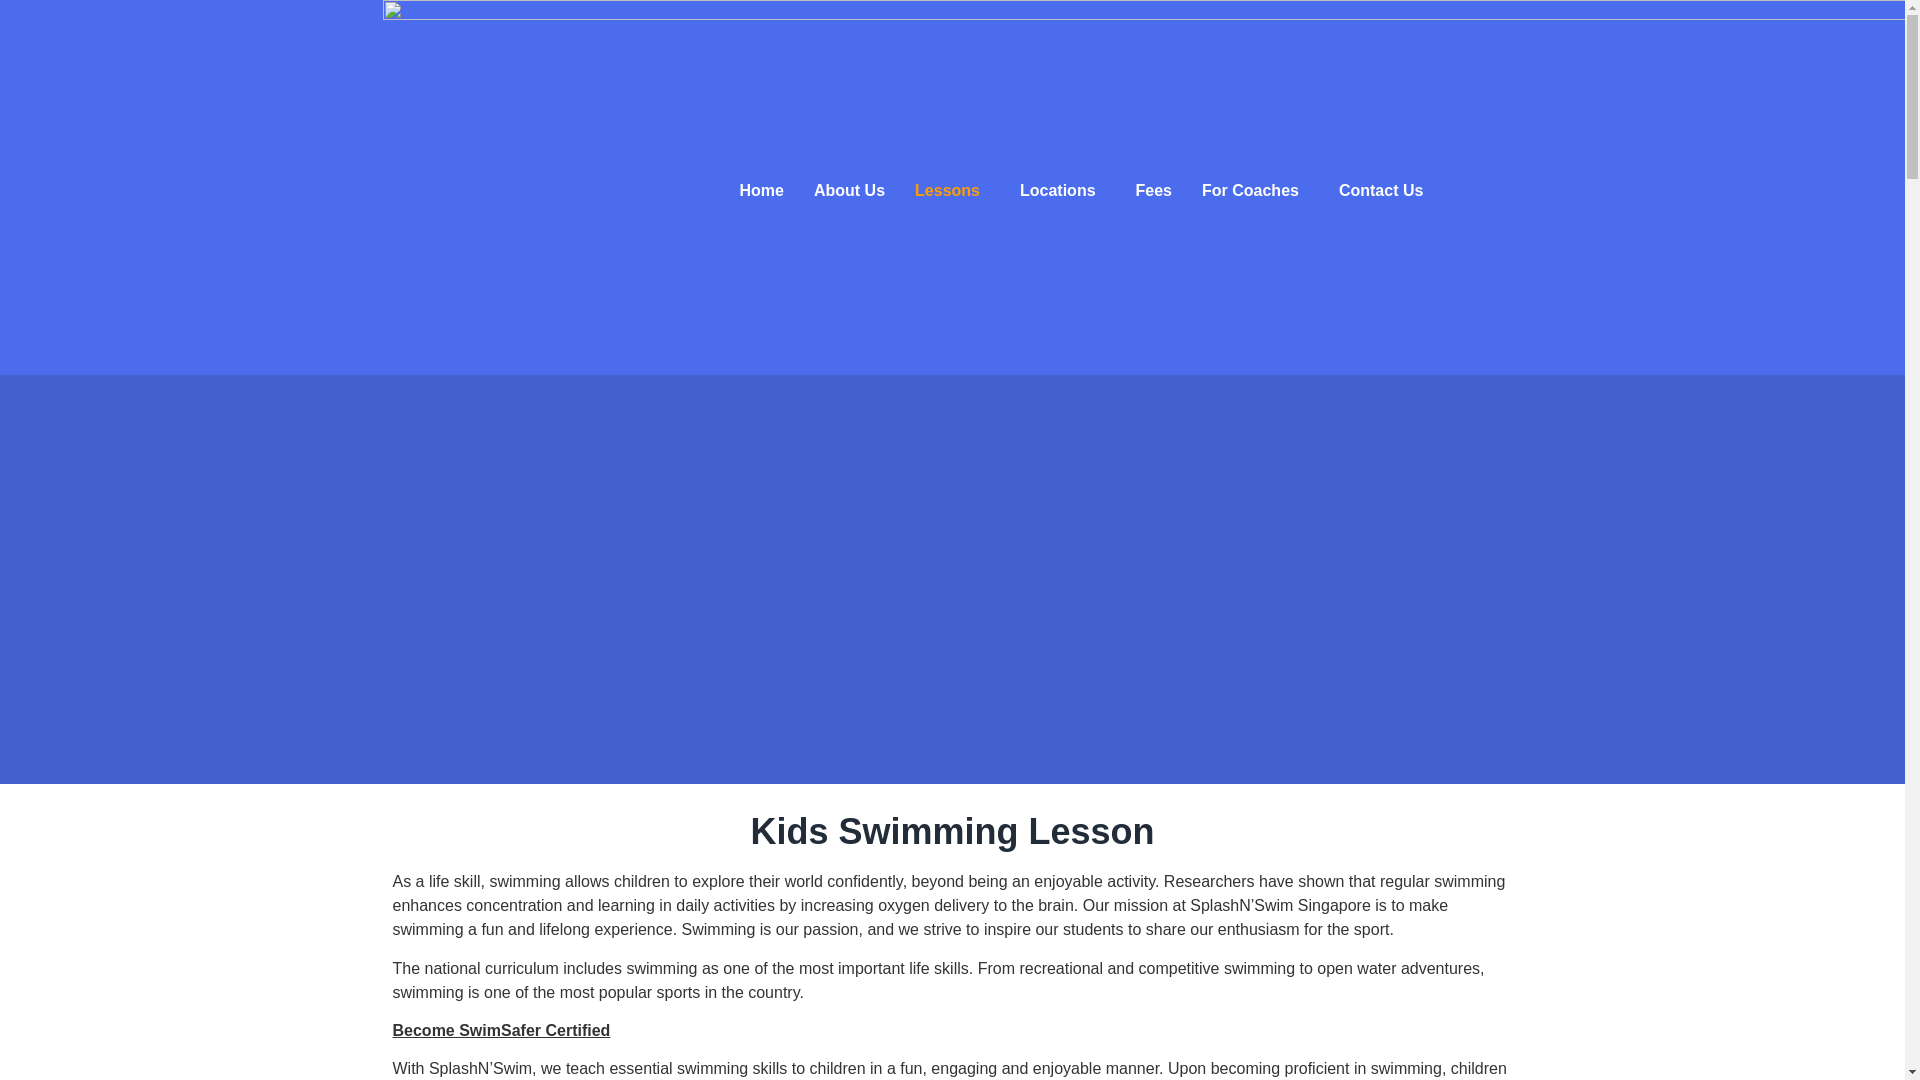  Describe the element at coordinates (760, 190) in the screenshot. I see `Home` at that location.